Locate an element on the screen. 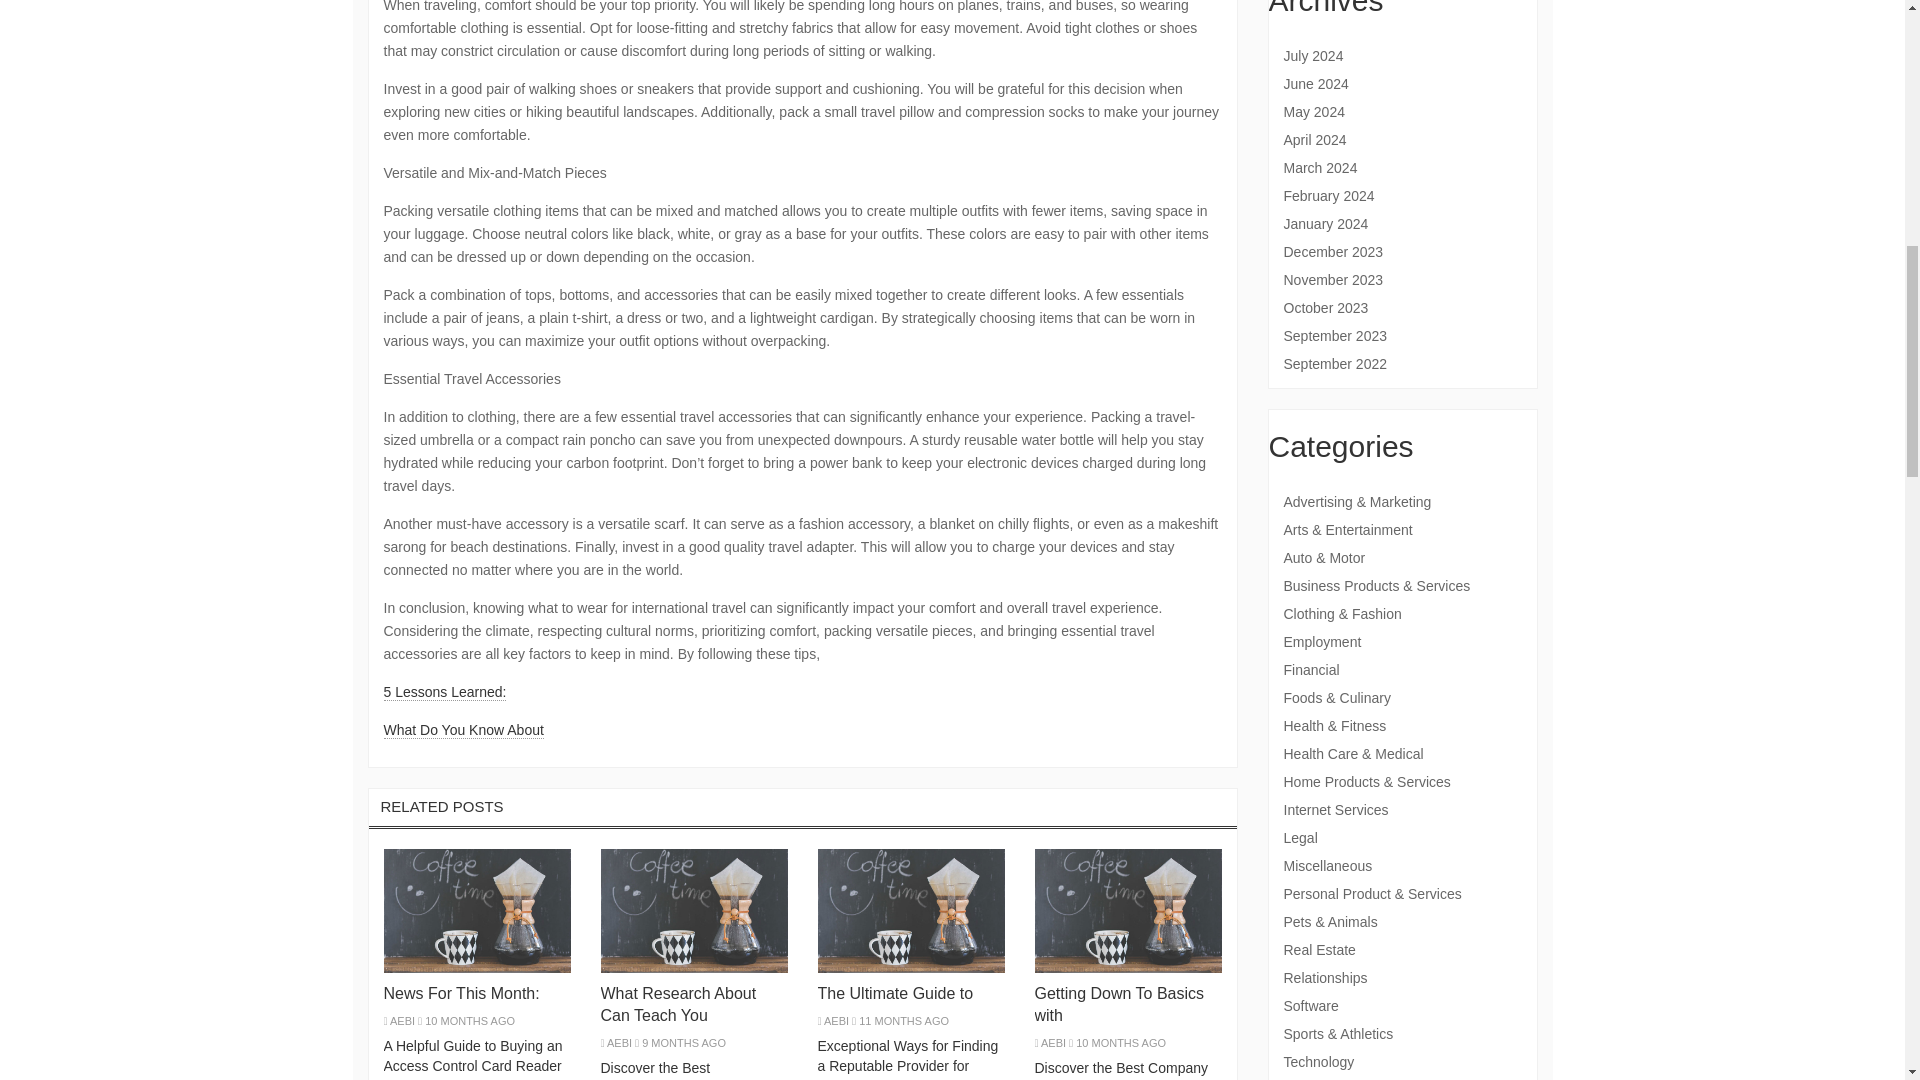 The image size is (1920, 1080). The Ultimate Guide to is located at coordinates (895, 993).